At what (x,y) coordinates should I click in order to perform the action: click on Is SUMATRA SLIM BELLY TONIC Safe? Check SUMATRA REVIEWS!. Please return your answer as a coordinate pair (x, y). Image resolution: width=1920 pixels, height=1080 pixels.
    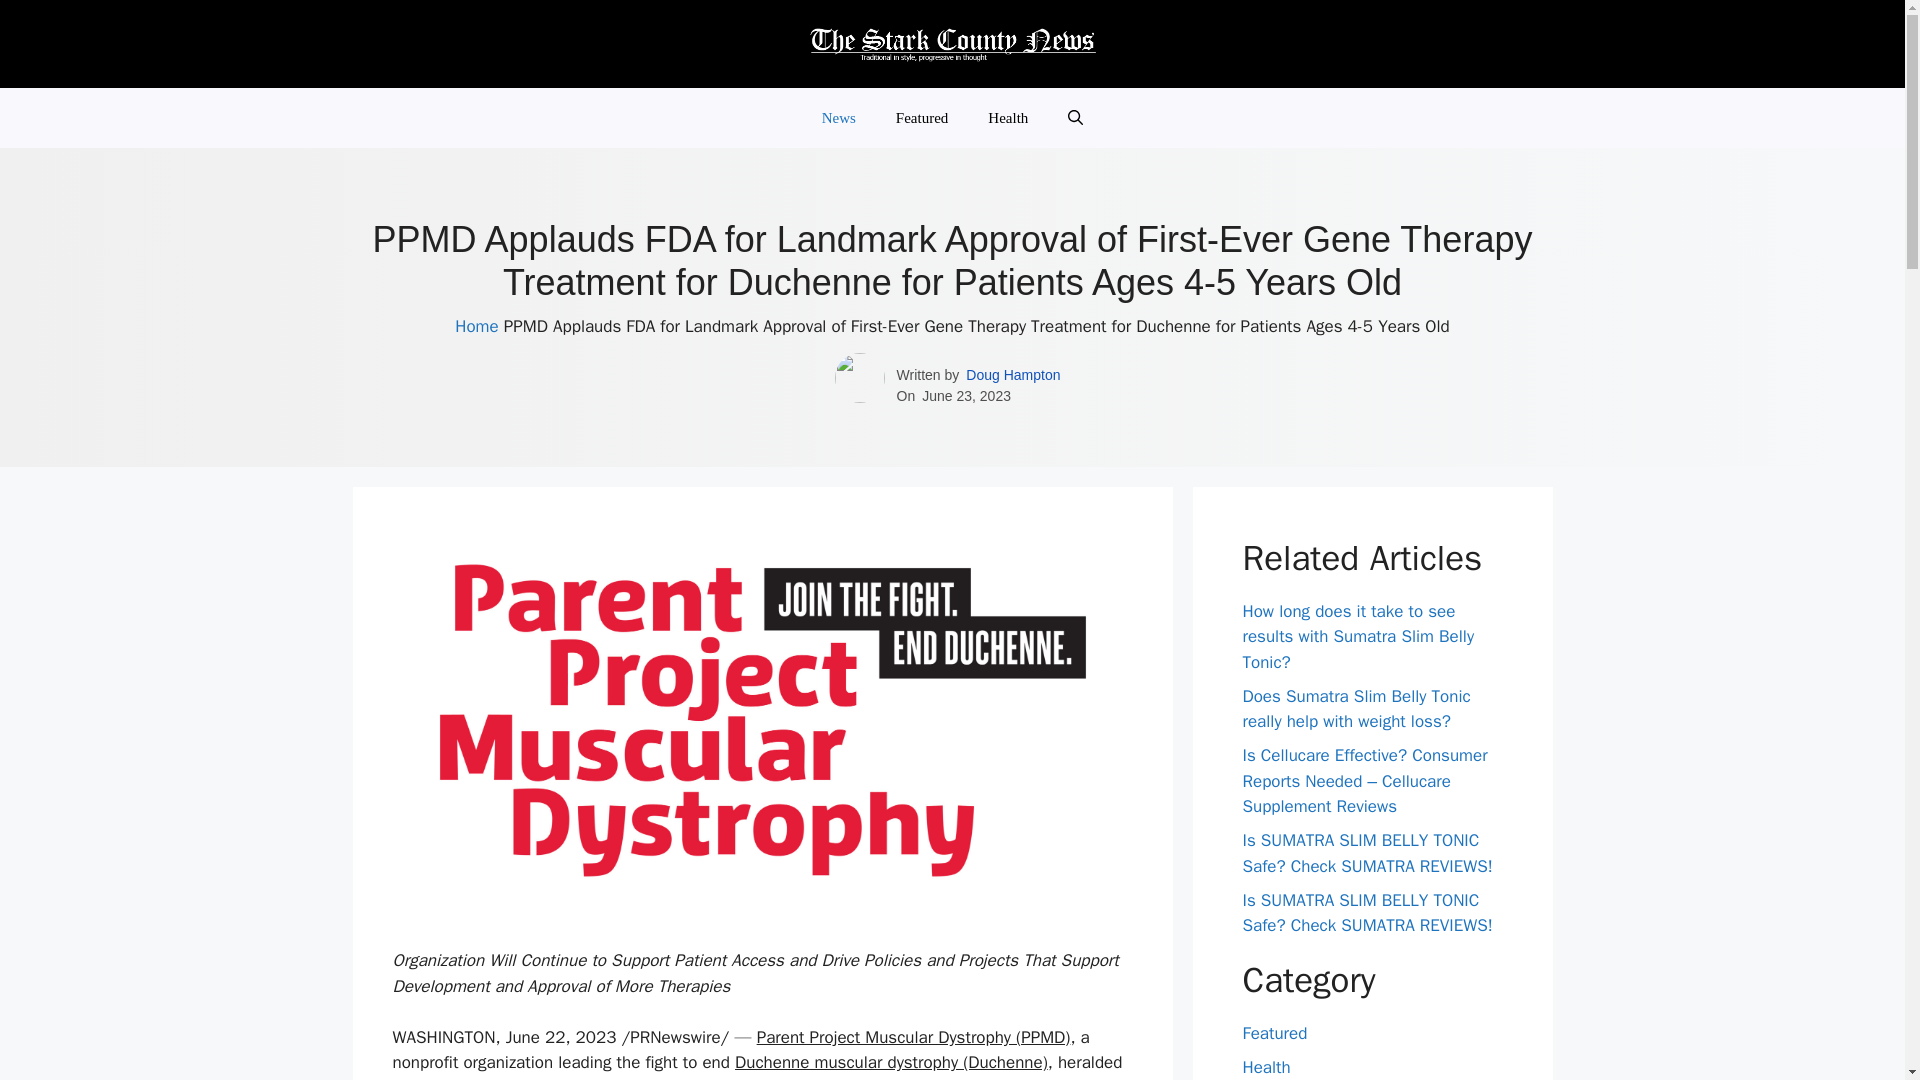
    Looking at the image, I should click on (1366, 913).